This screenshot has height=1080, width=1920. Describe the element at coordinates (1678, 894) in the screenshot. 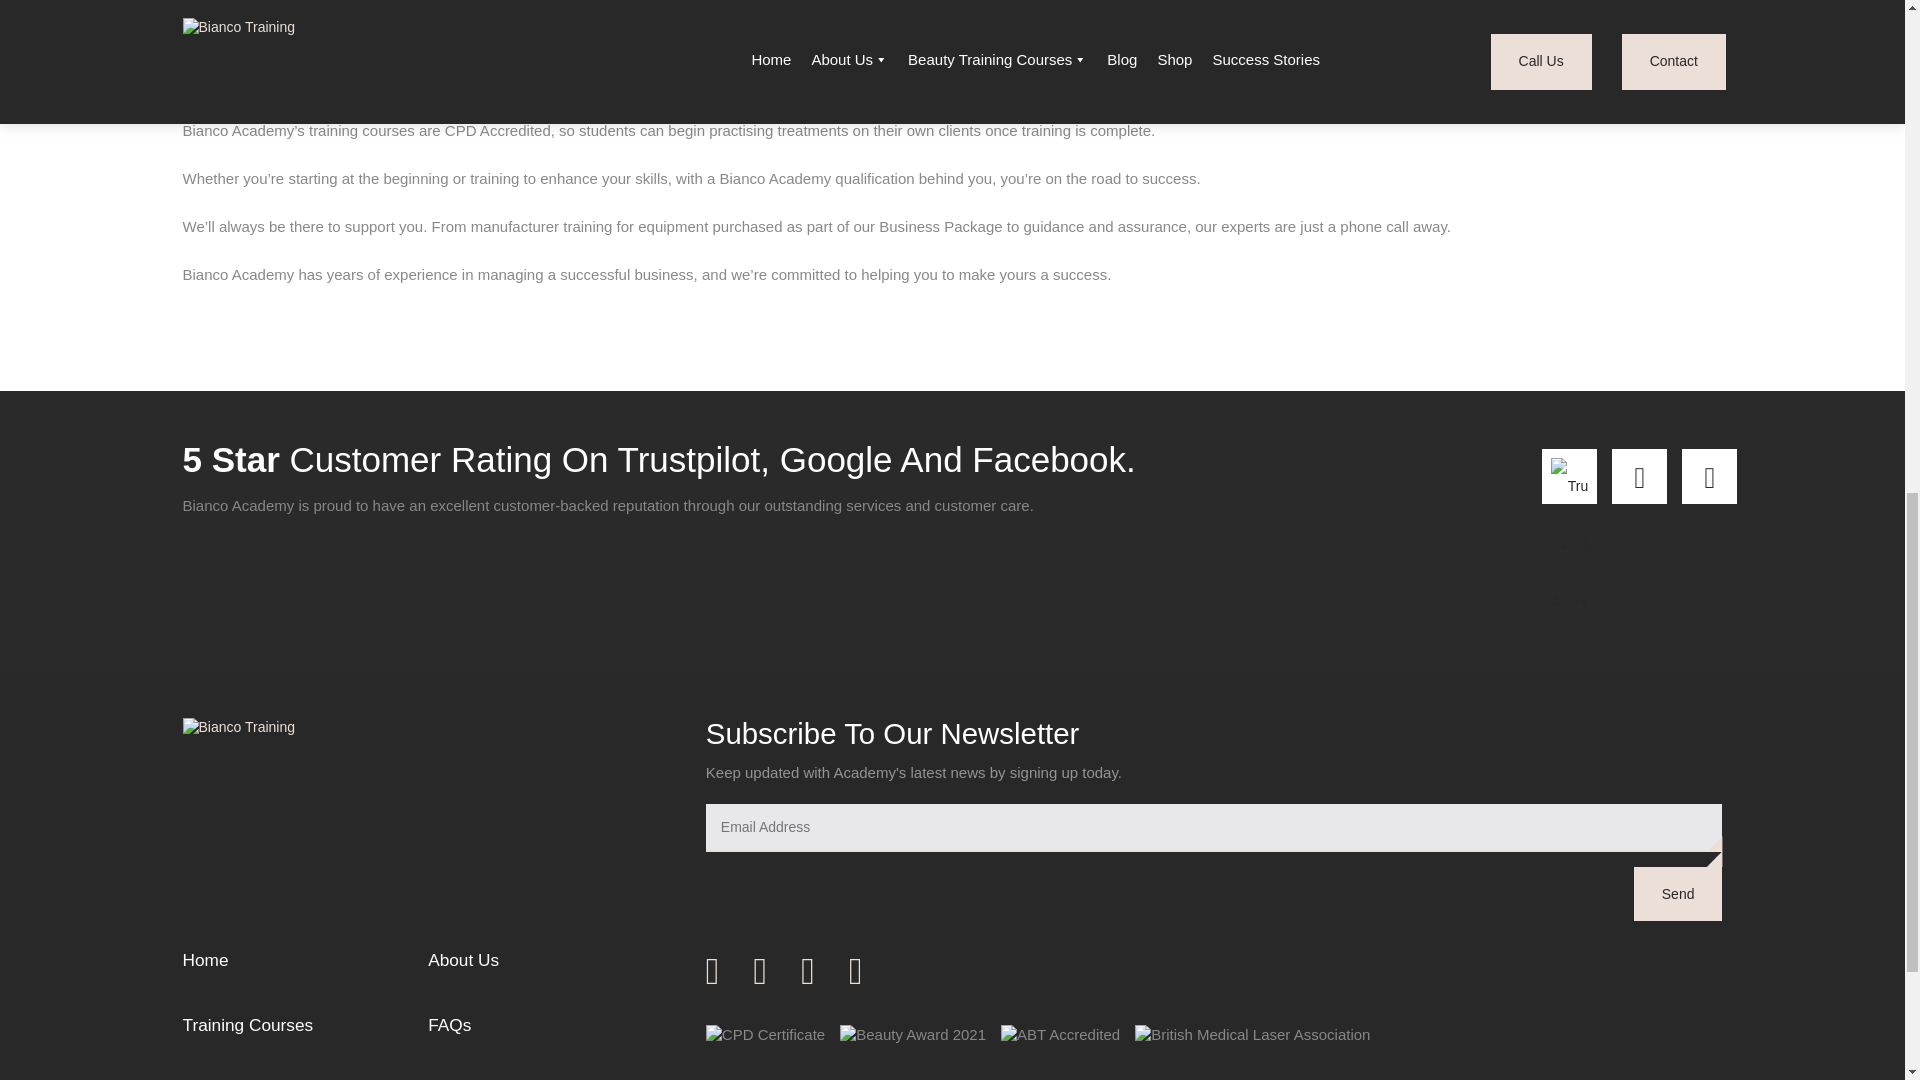

I see `Send` at that location.